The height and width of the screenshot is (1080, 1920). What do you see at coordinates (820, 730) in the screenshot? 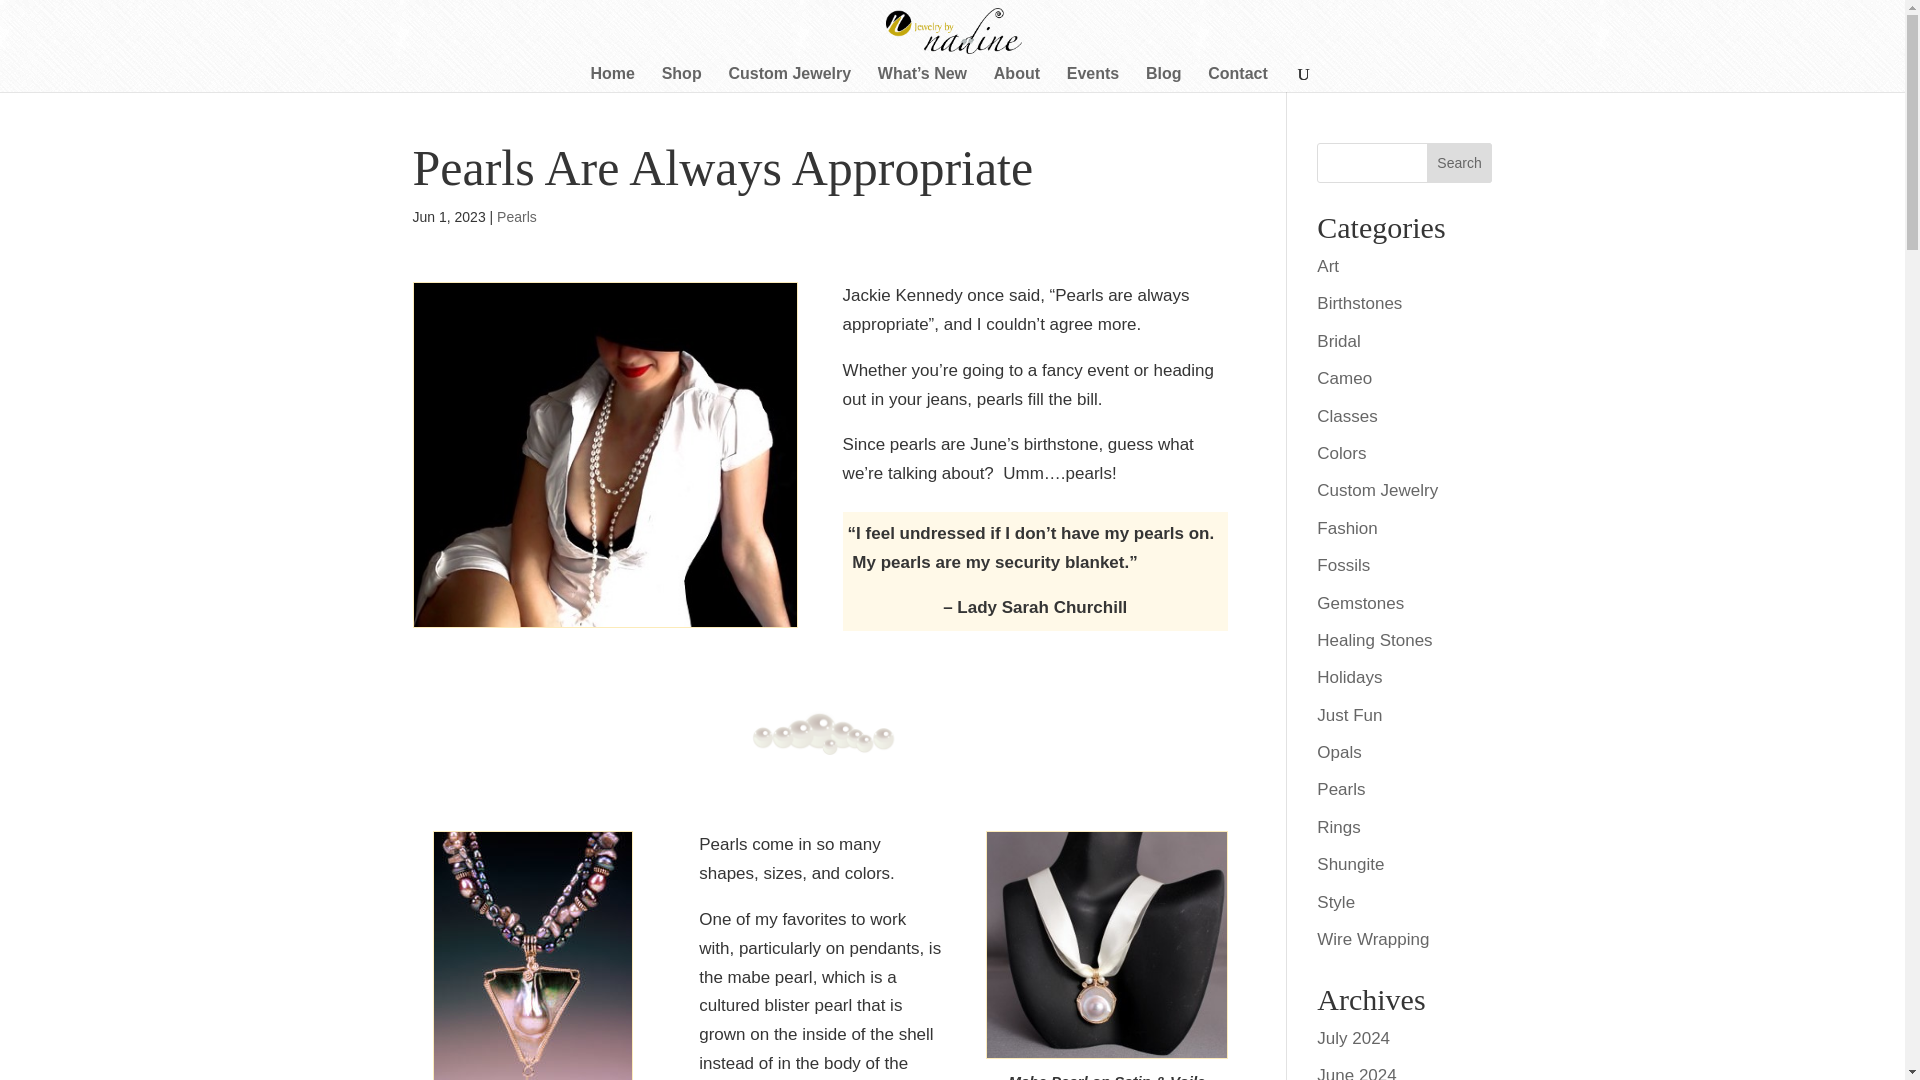
I see `pearl-divider-done` at bounding box center [820, 730].